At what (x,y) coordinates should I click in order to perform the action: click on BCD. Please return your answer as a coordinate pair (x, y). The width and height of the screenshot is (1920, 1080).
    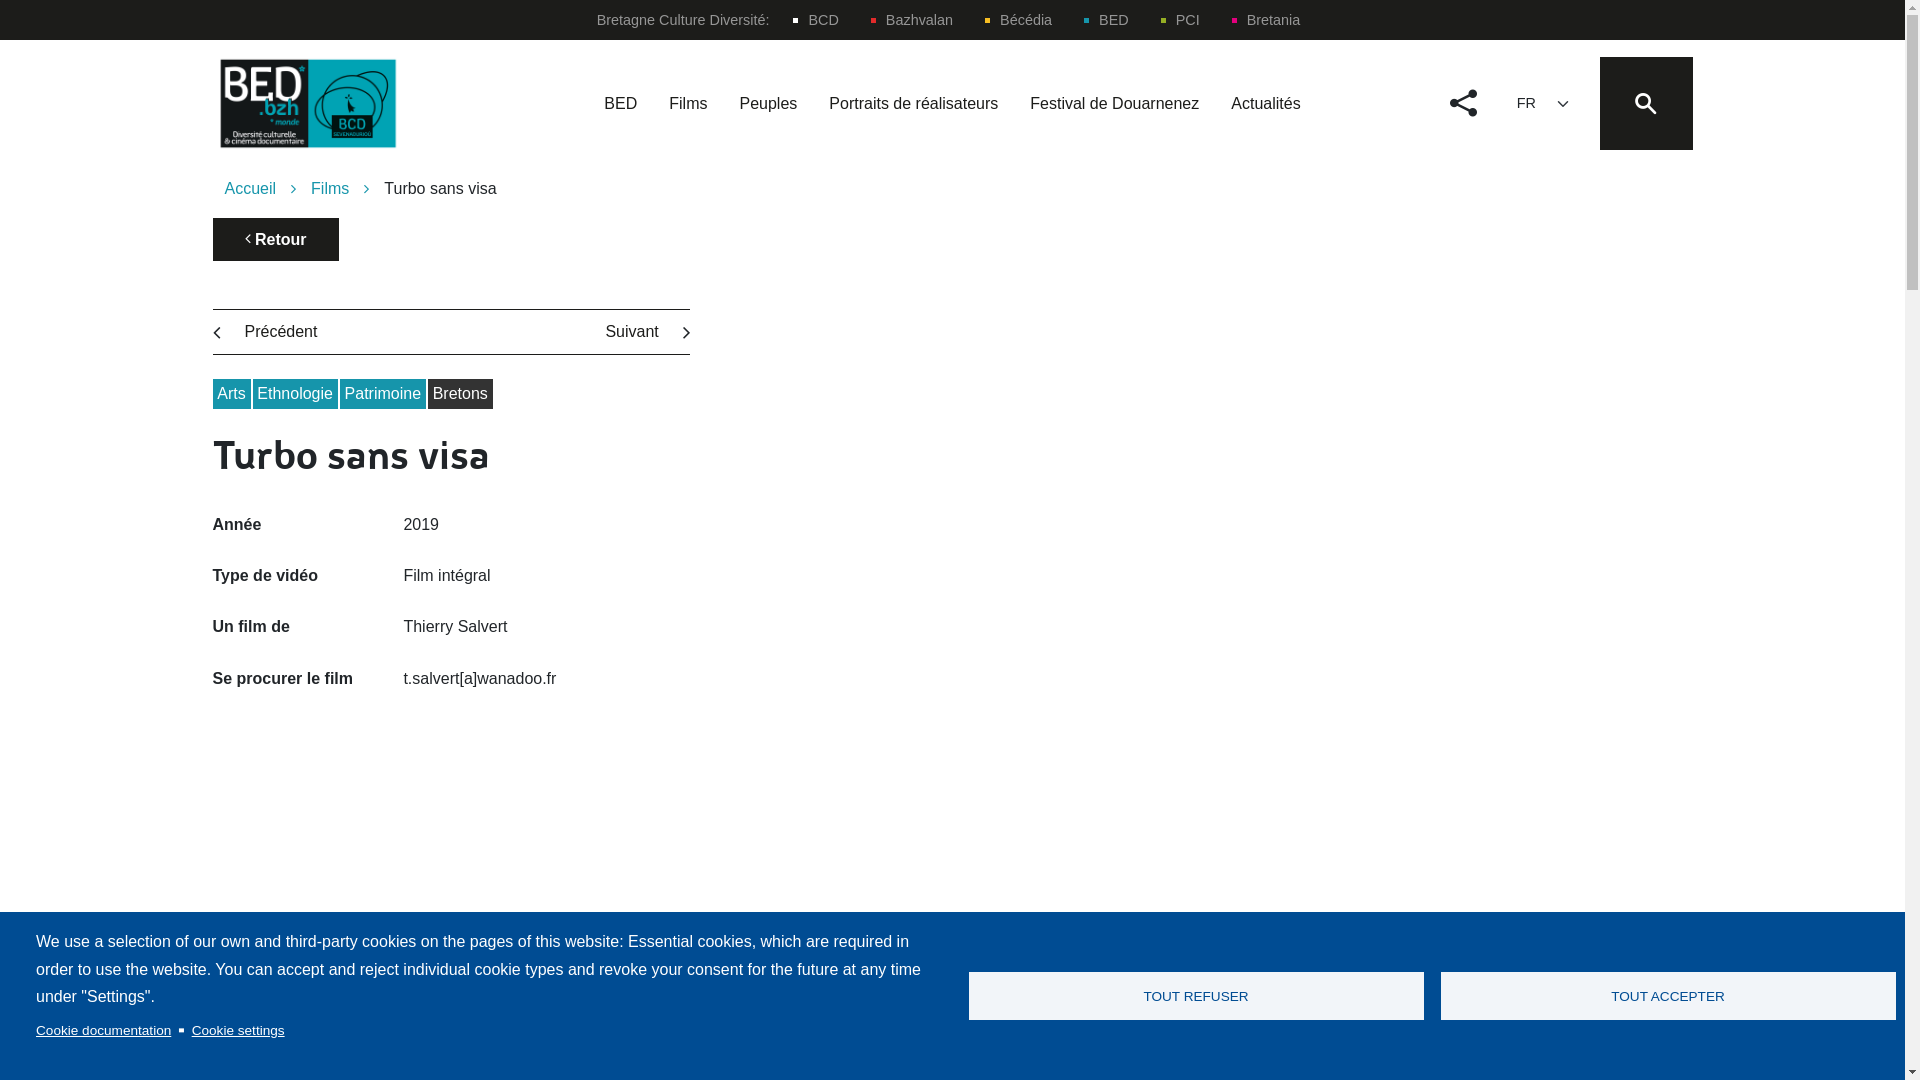
    Looking at the image, I should click on (816, 20).